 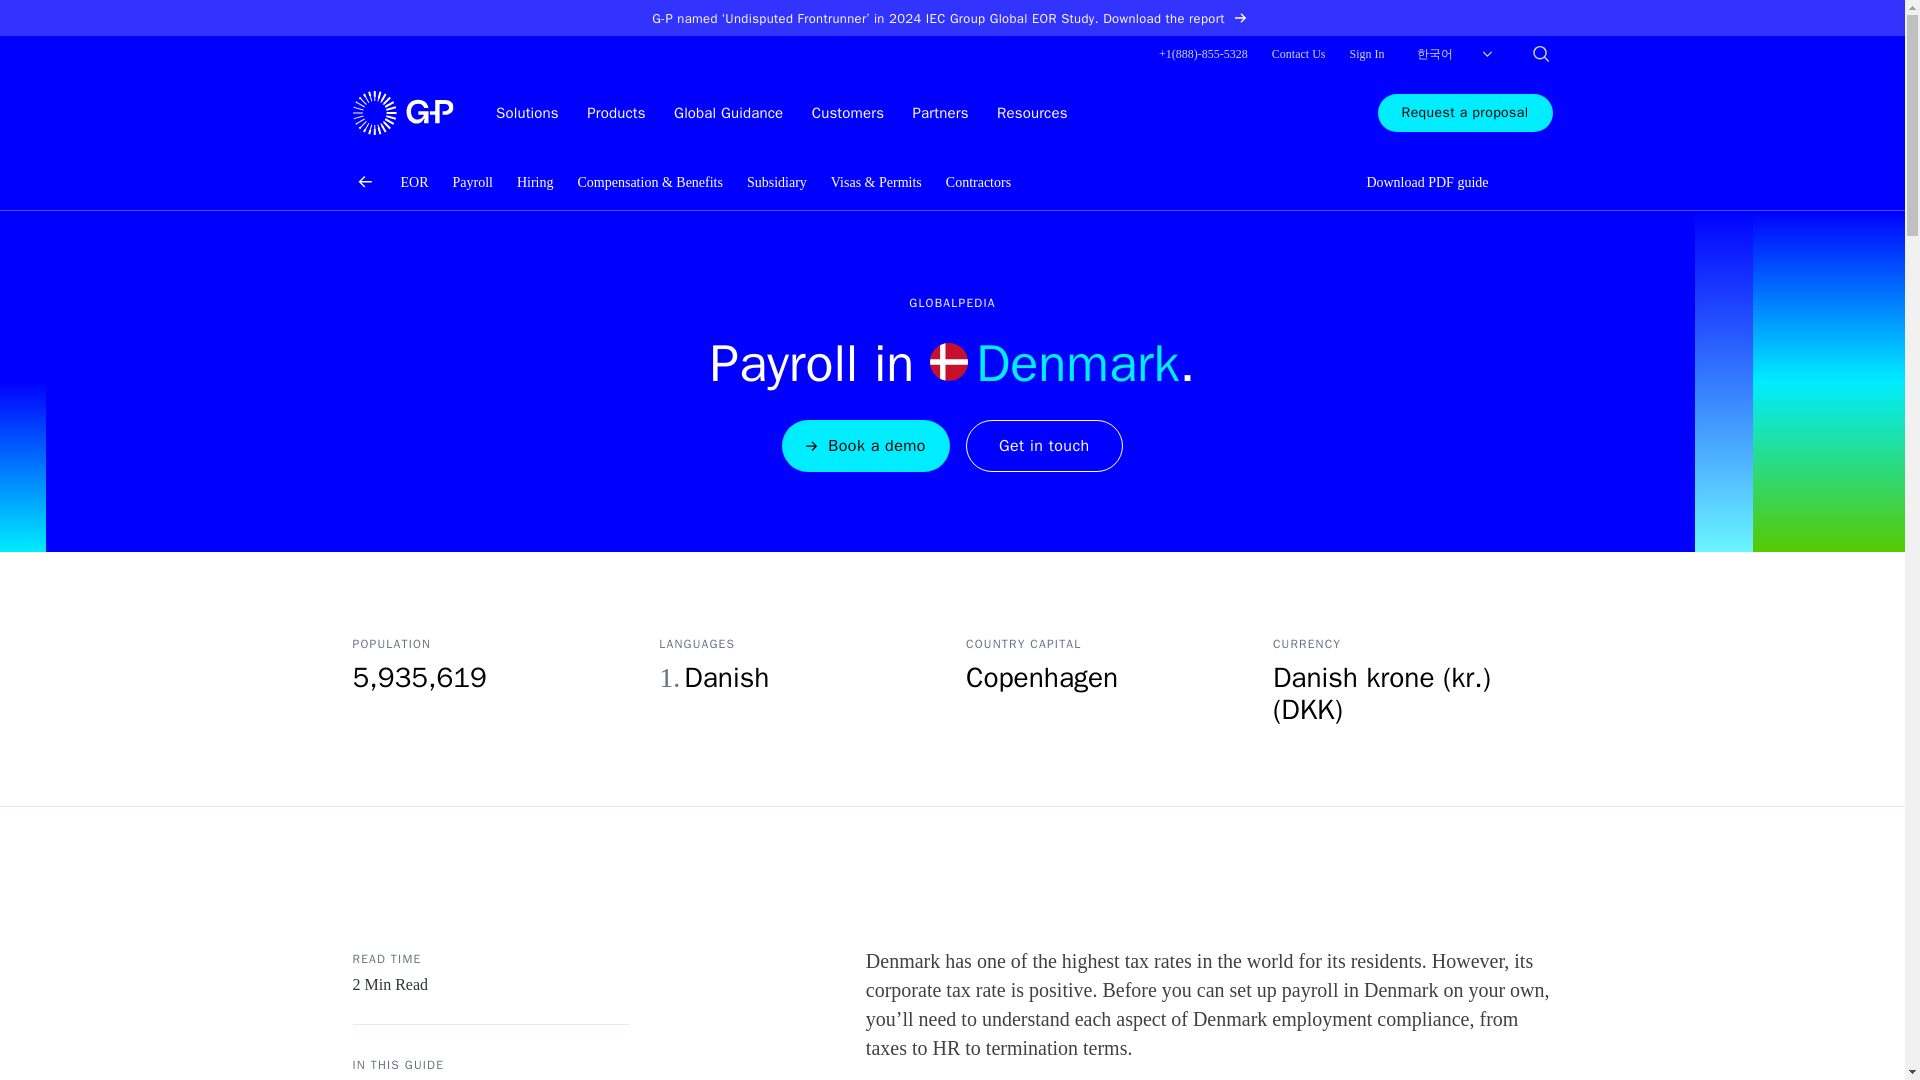 What do you see at coordinates (535, 182) in the screenshot?
I see `Hiring` at bounding box center [535, 182].